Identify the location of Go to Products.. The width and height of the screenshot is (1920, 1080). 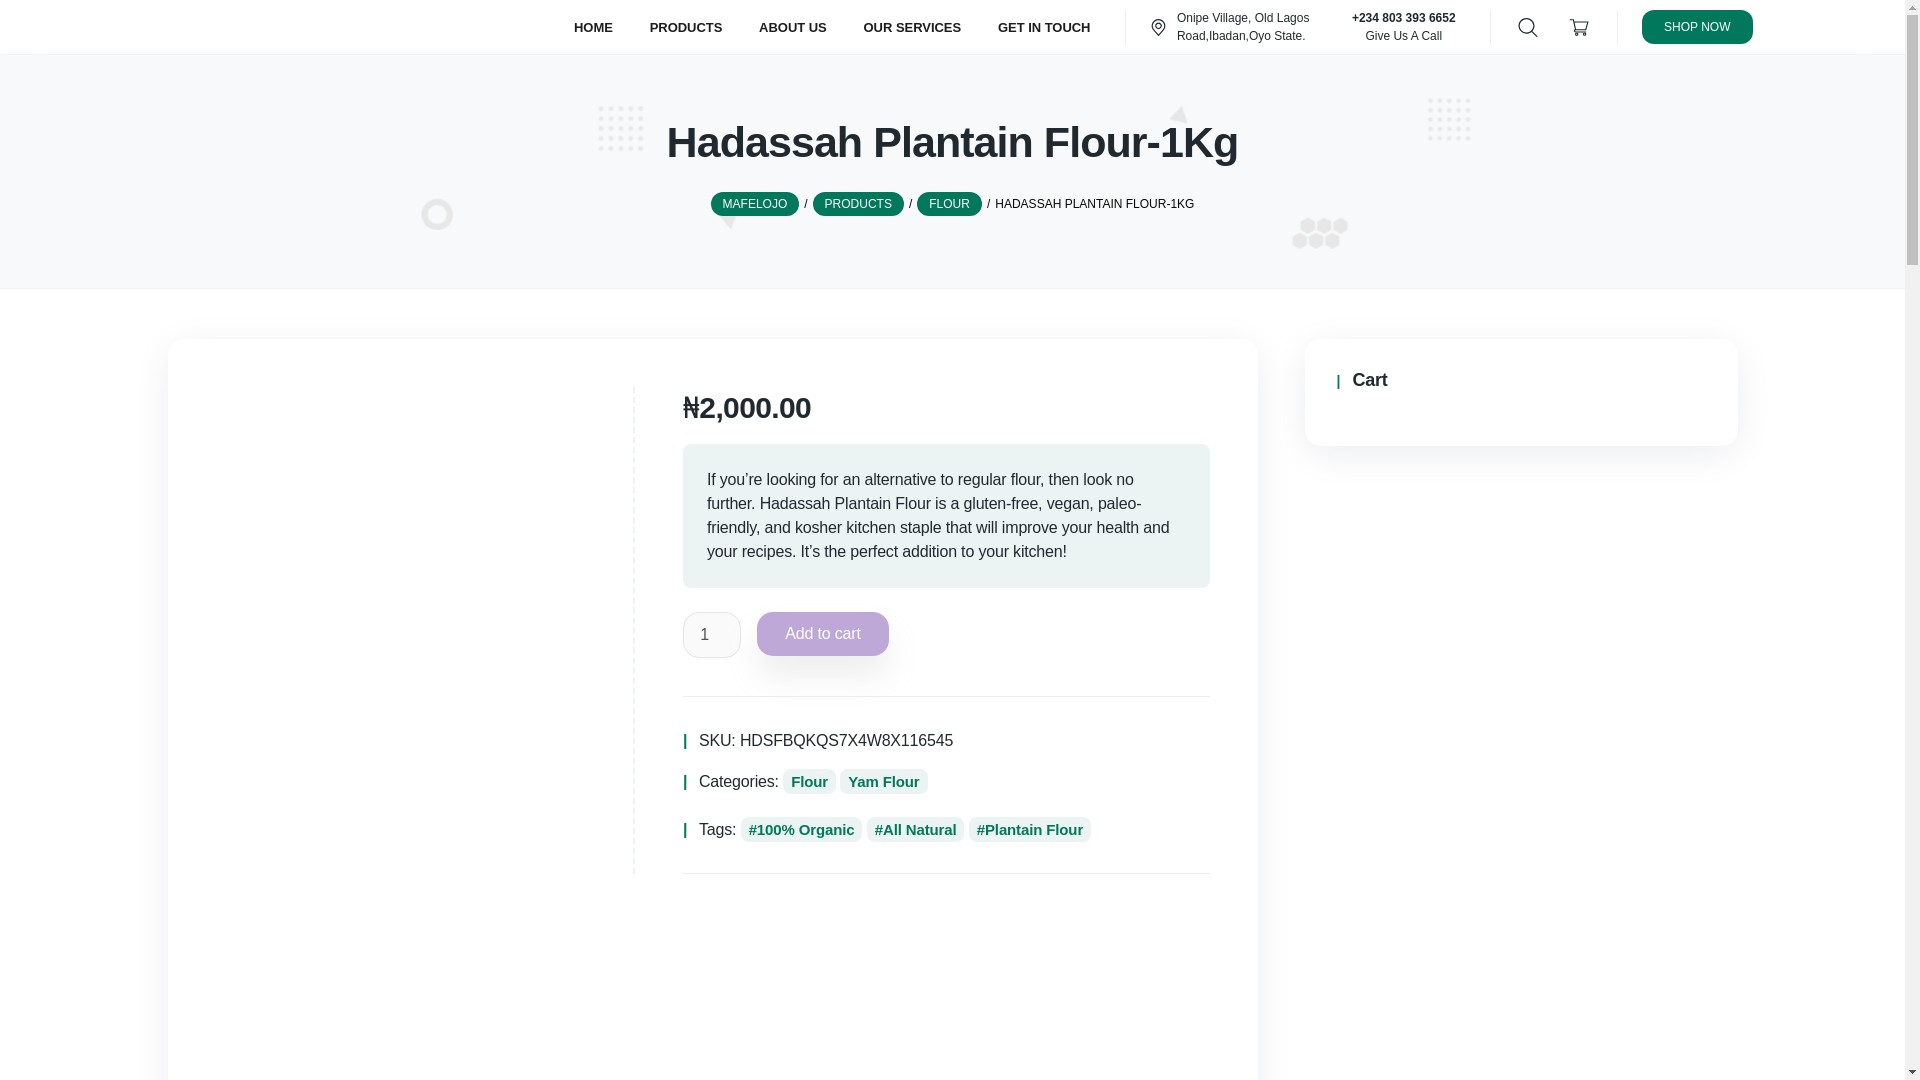
(858, 204).